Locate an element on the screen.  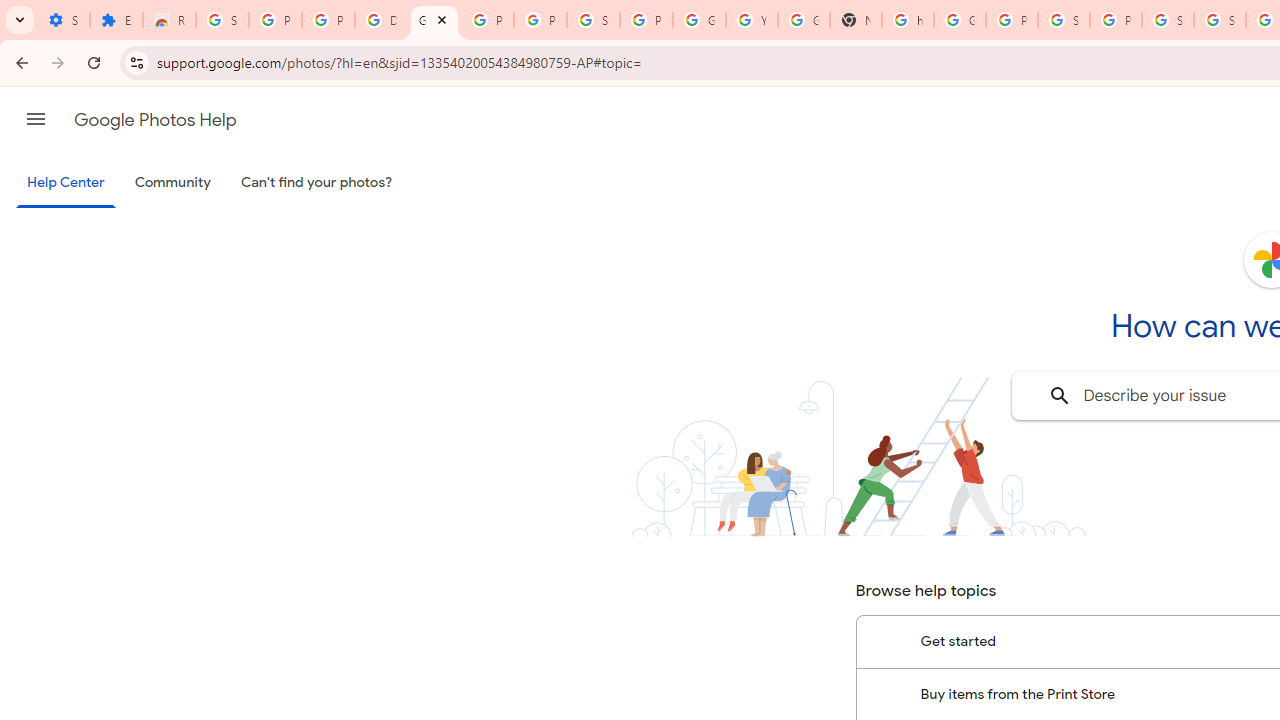
Sign in - Google Accounts is located at coordinates (1220, 20).